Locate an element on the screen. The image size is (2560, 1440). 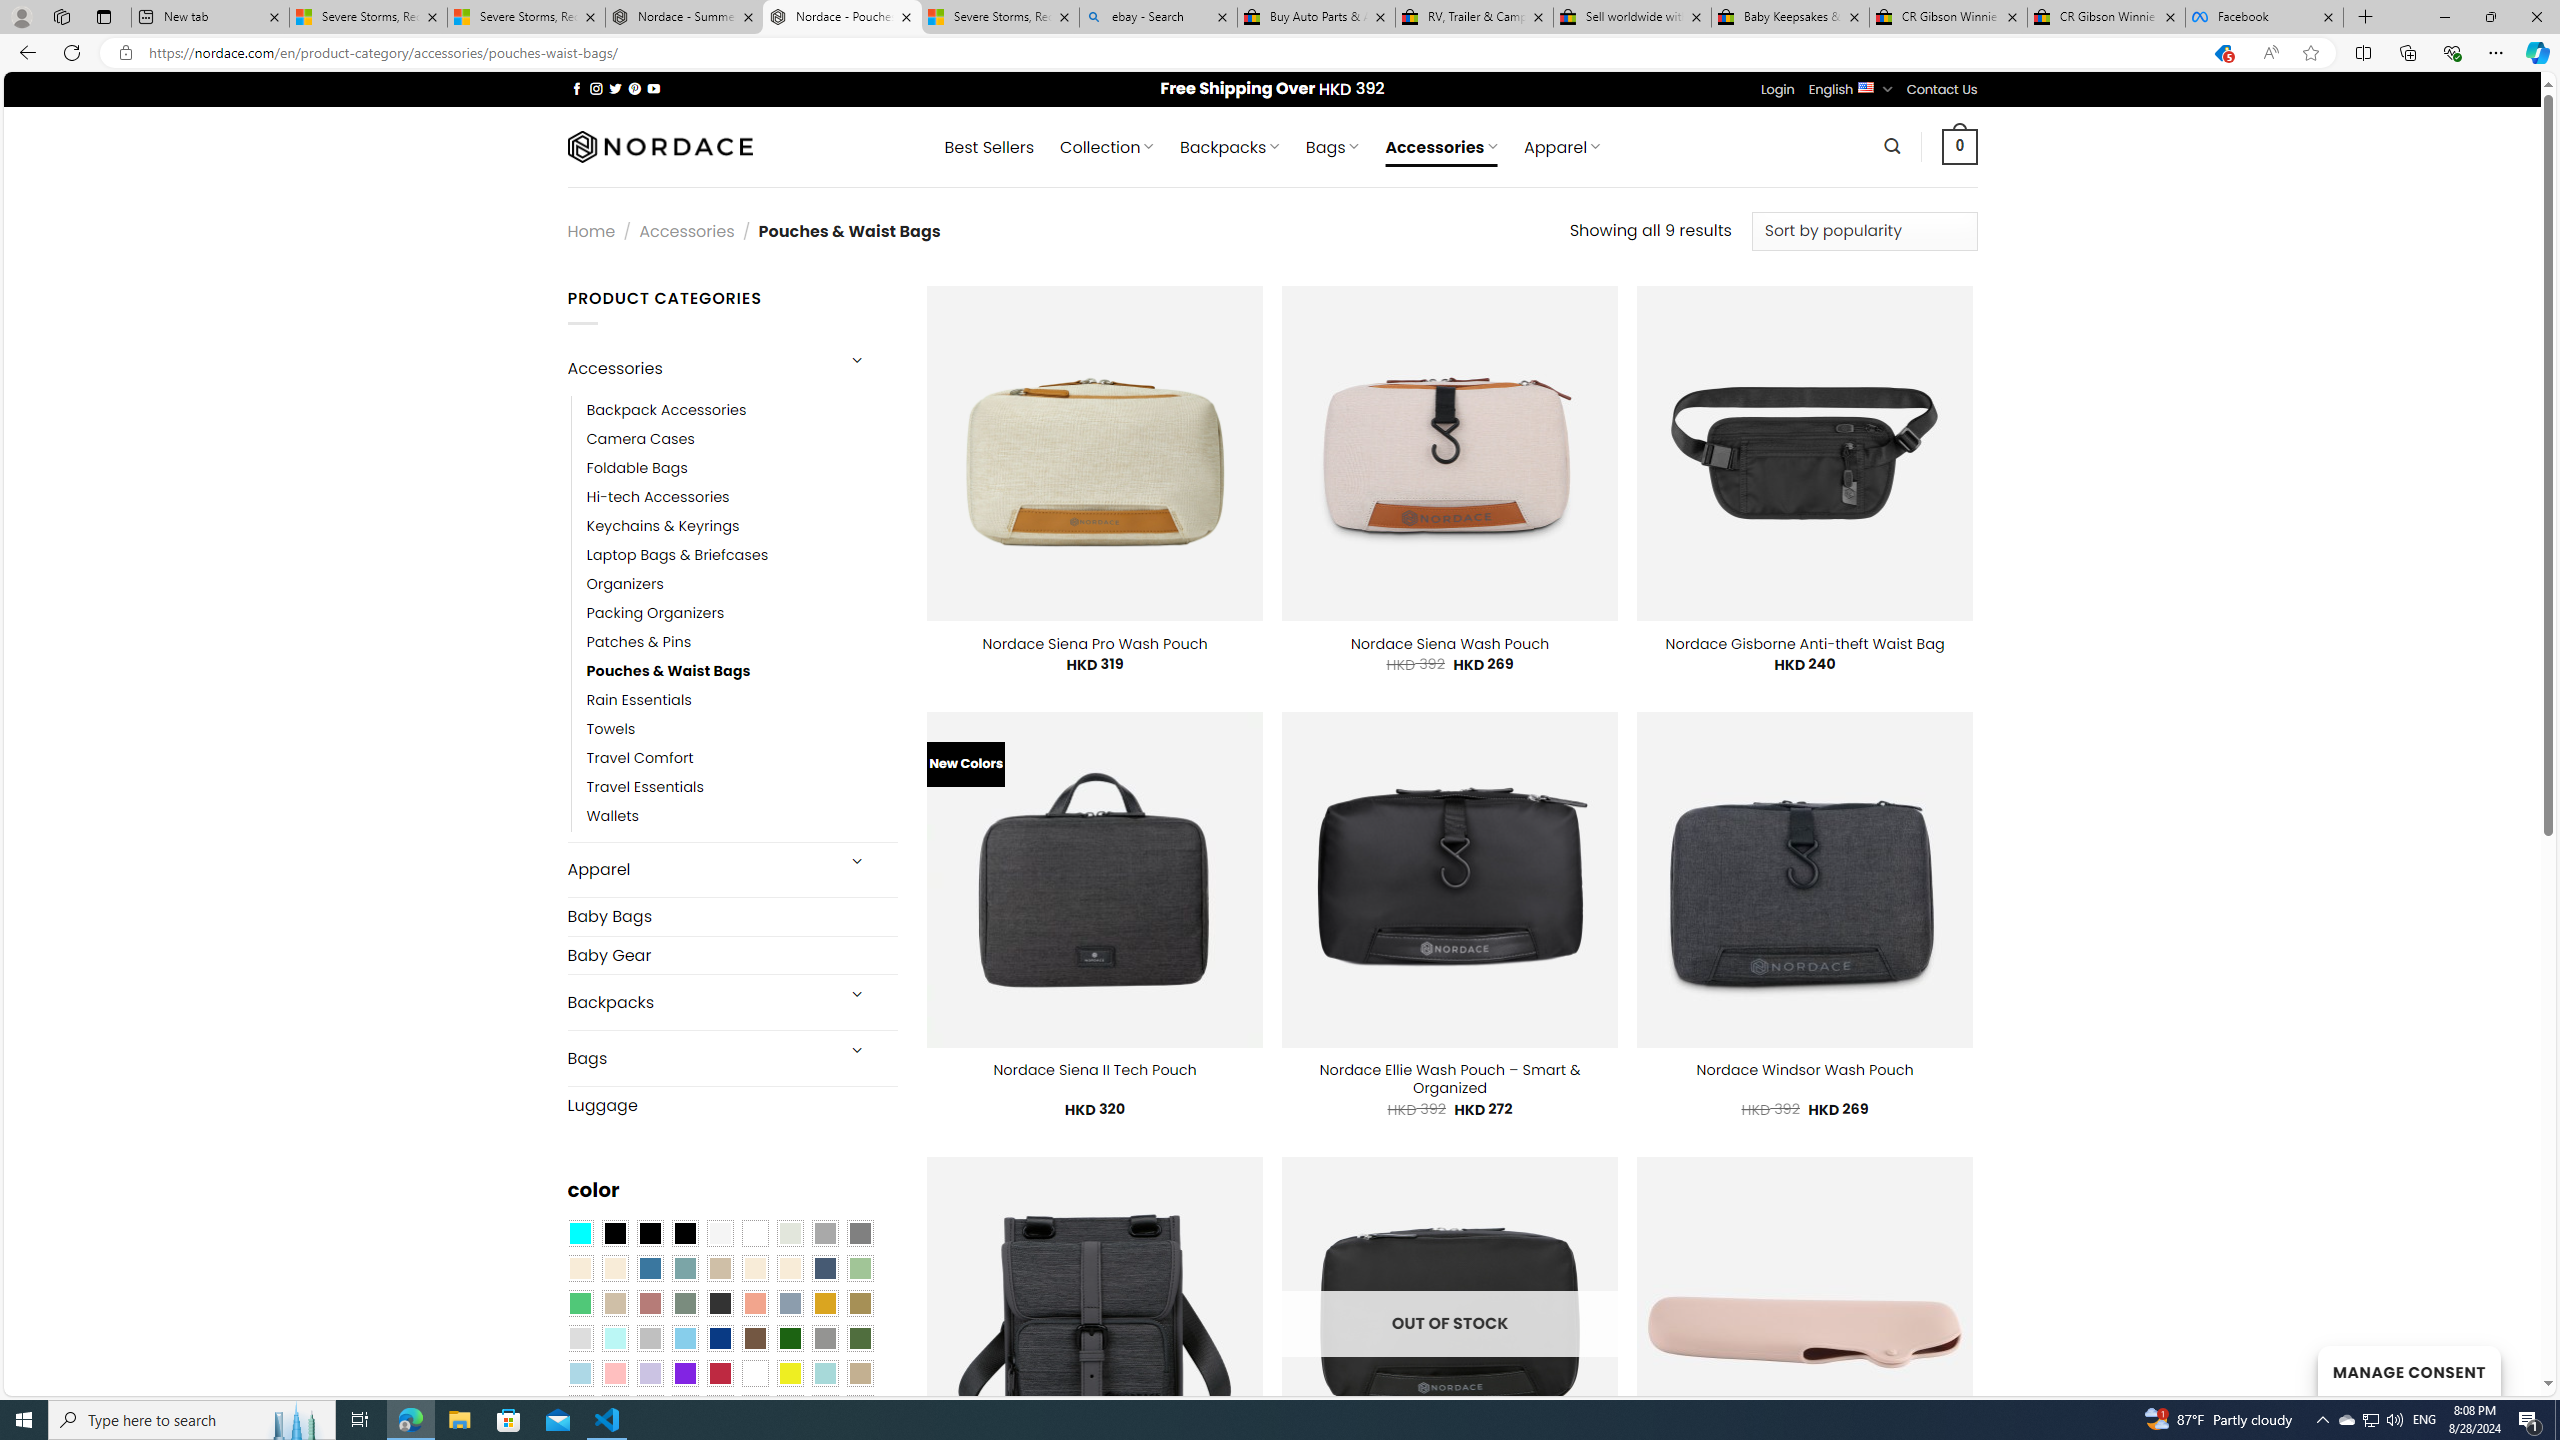
Baby Gear is located at coordinates (732, 955).